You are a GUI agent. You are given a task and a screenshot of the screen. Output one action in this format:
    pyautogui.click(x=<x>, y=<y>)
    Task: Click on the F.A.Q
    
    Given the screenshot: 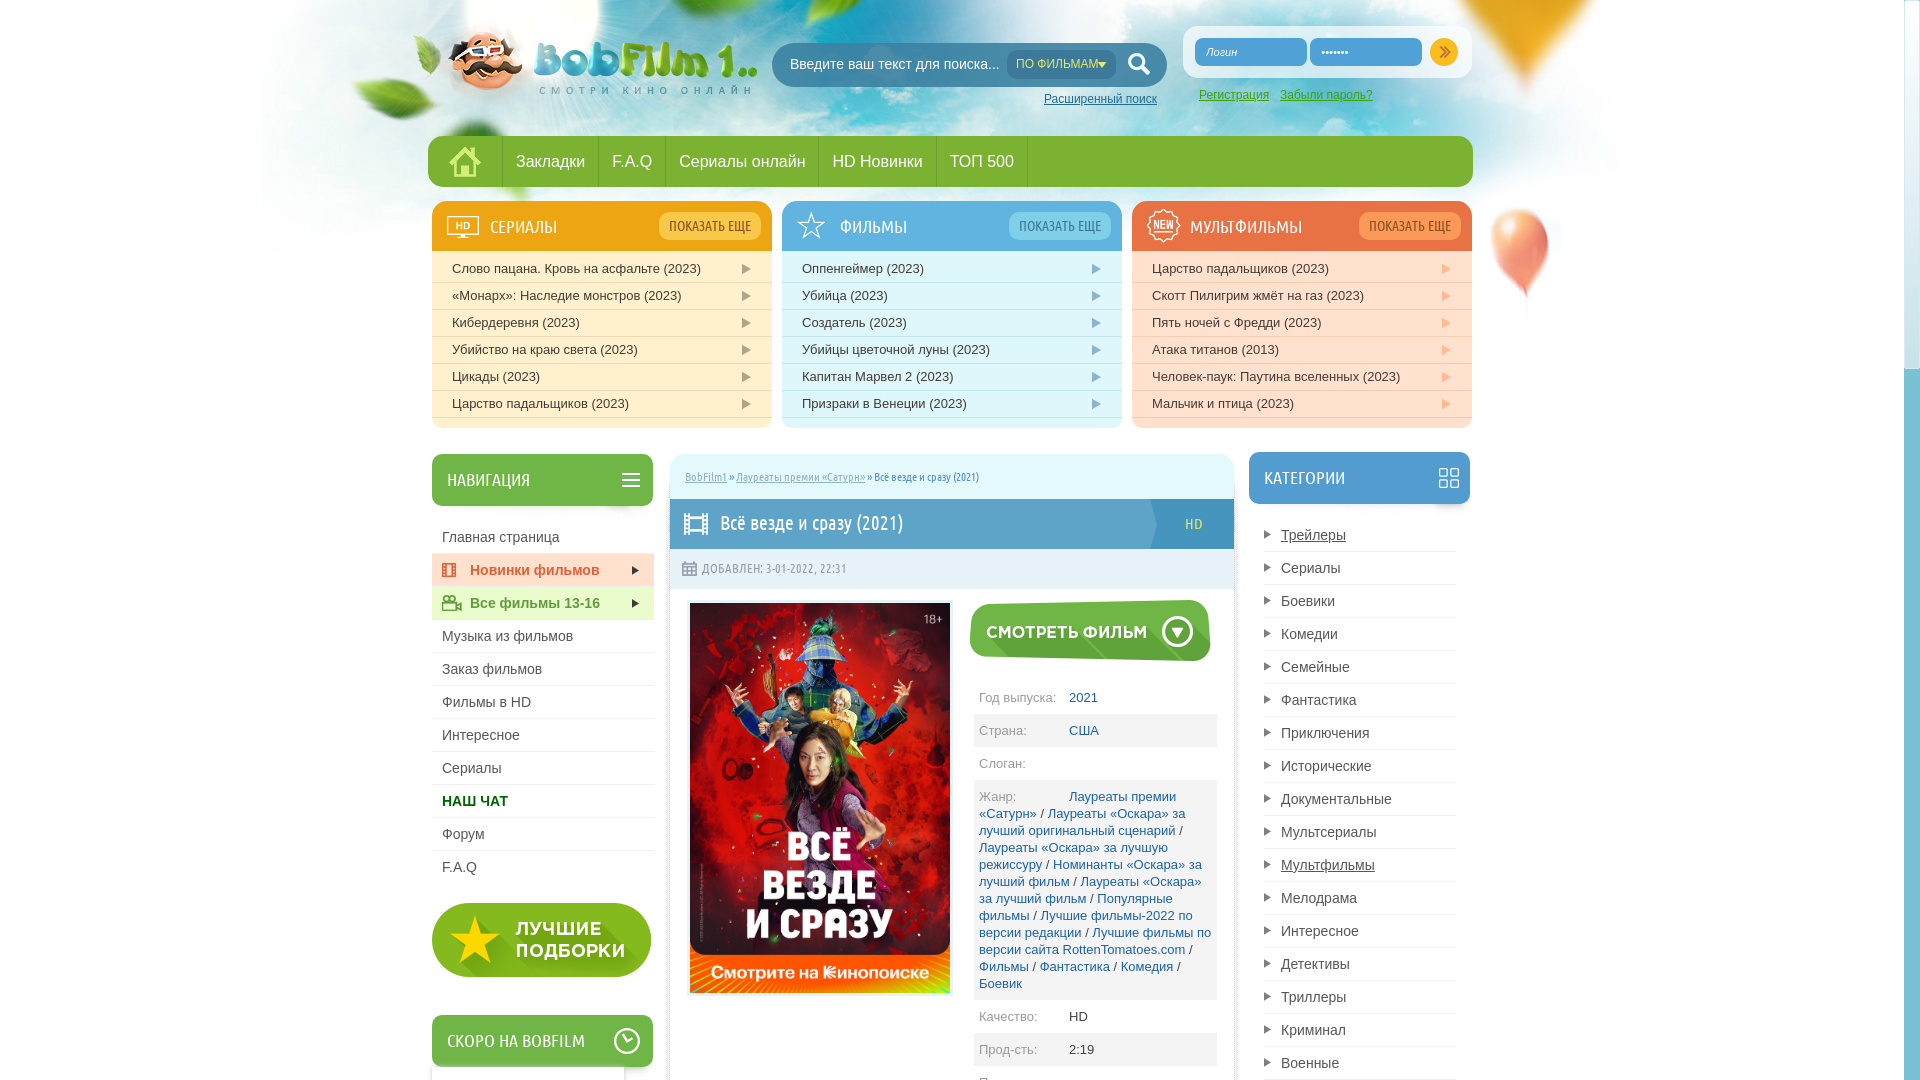 What is the action you would take?
    pyautogui.click(x=543, y=866)
    